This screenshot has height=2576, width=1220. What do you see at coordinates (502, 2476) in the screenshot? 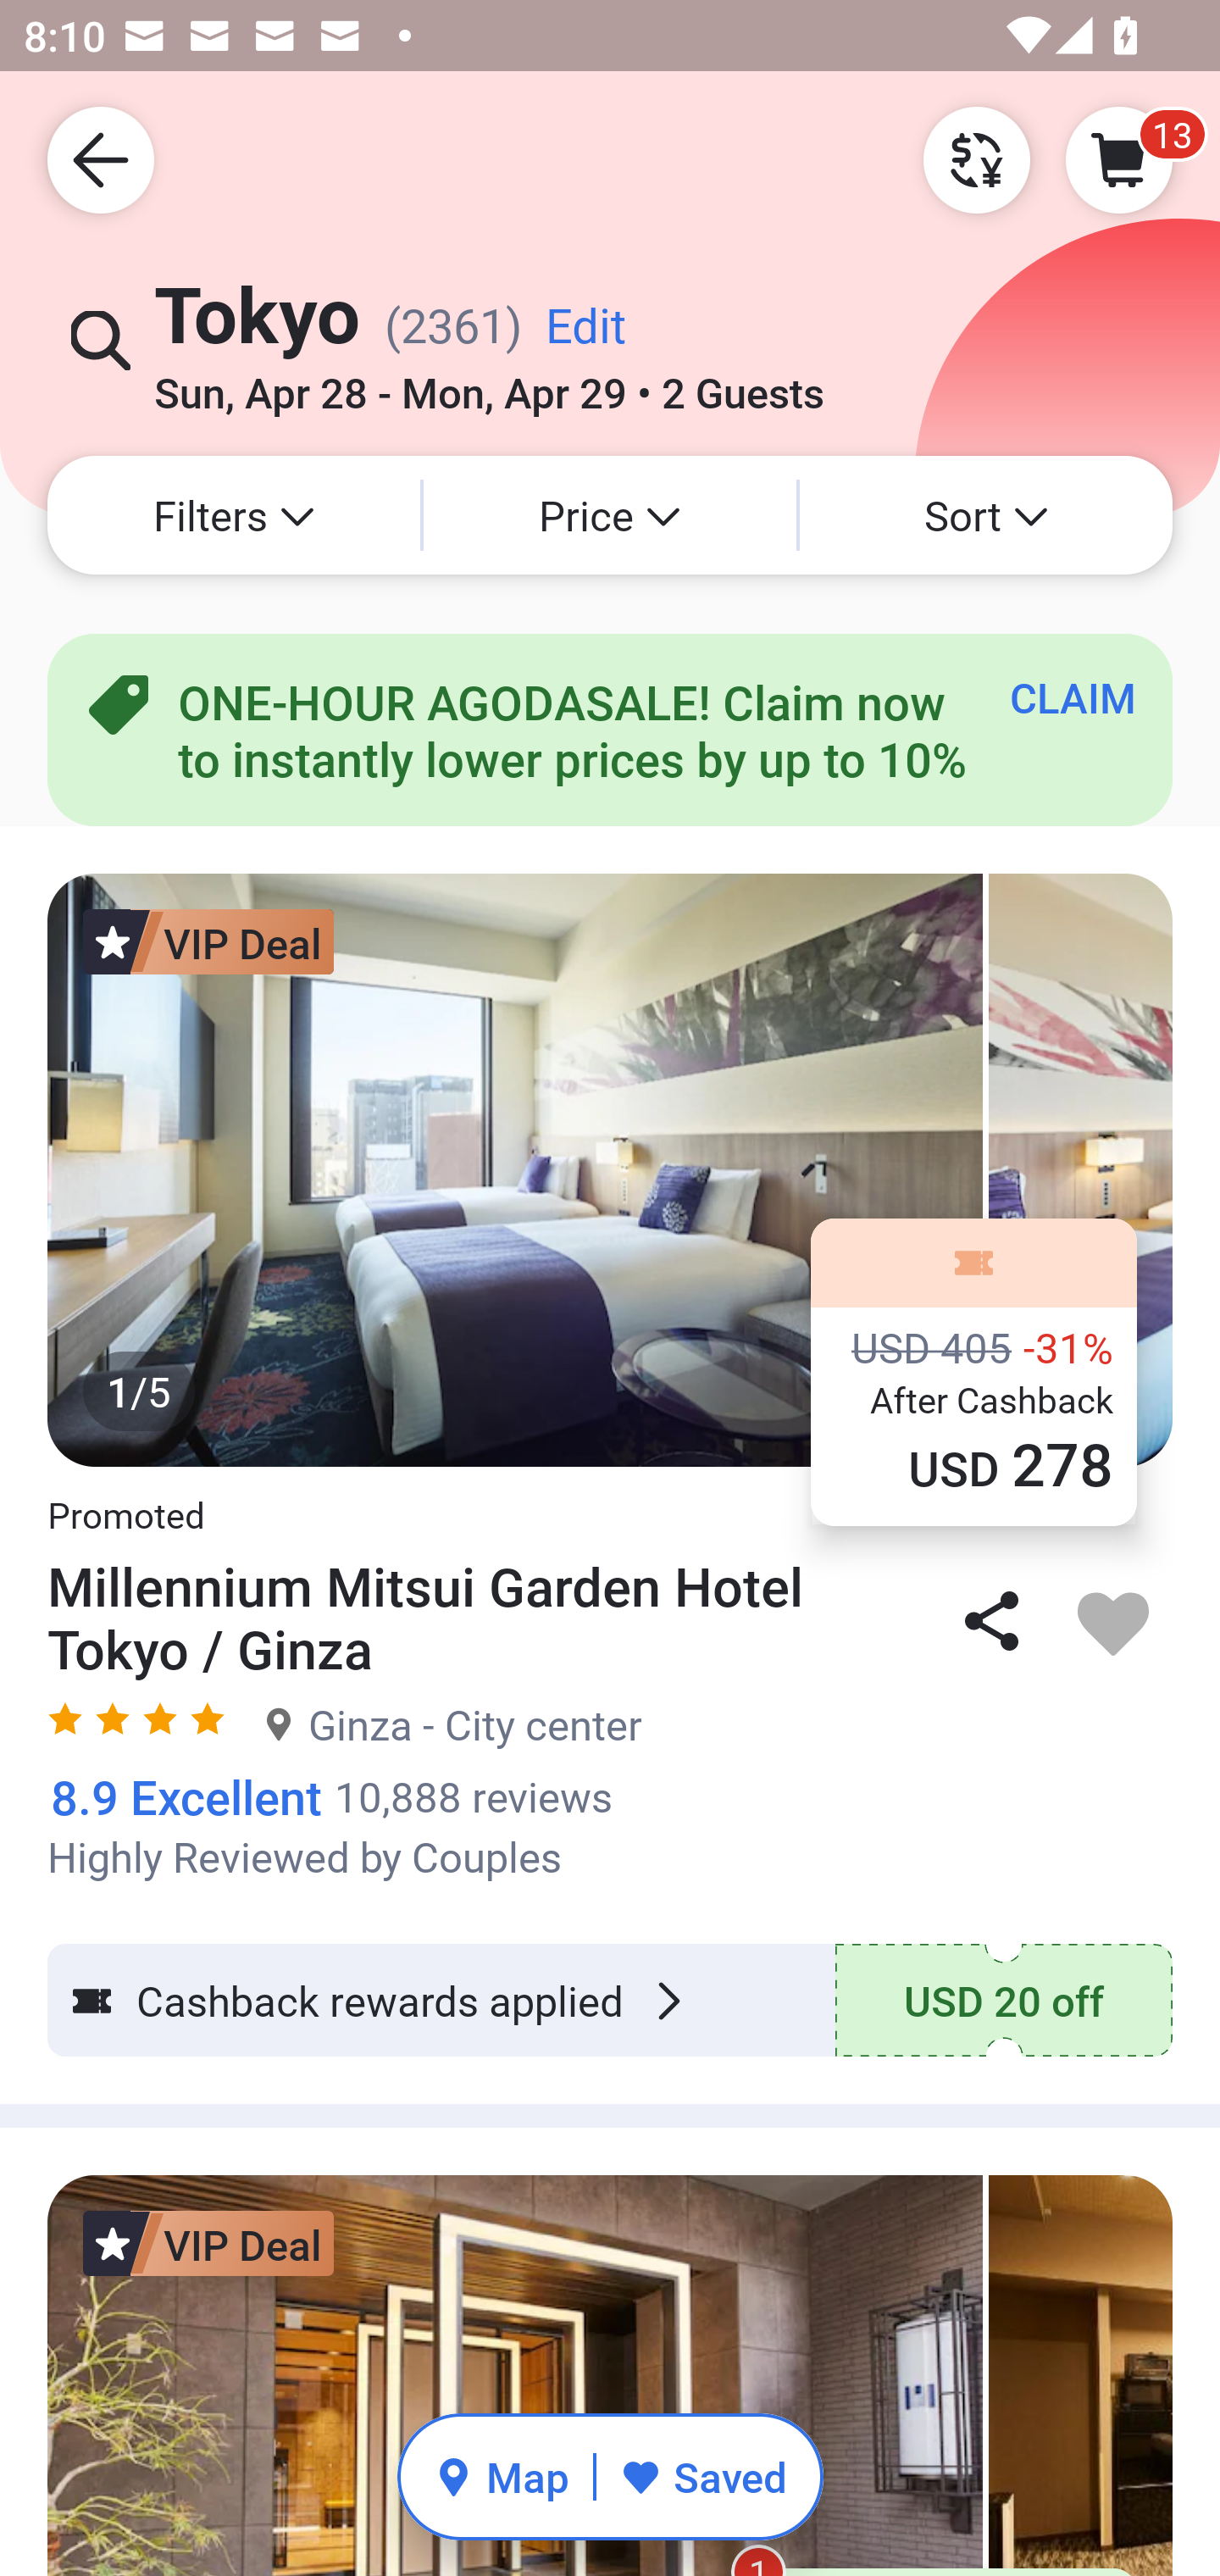
I see `Map` at bounding box center [502, 2476].